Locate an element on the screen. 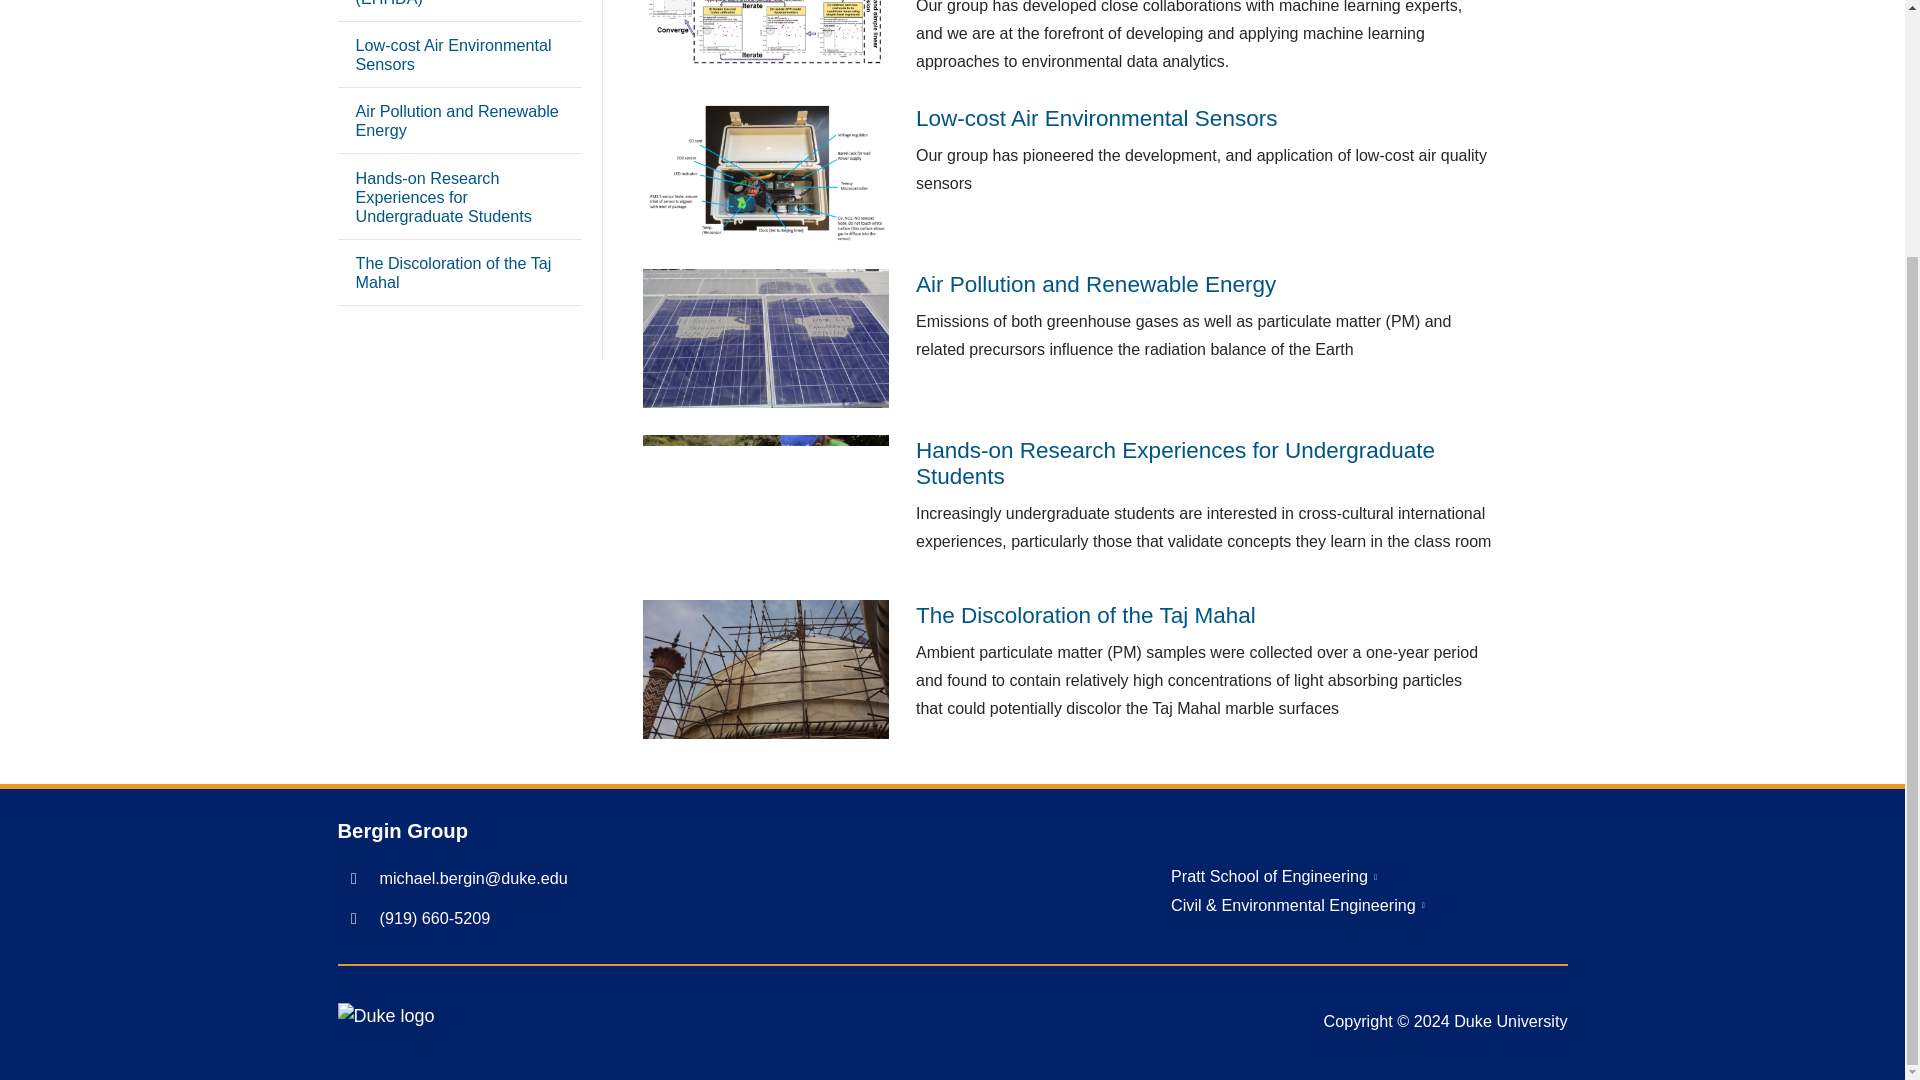 Image resolution: width=1920 pixels, height=1080 pixels. Hands-on Research Experiences for Undergraduate Students is located at coordinates (459, 196).